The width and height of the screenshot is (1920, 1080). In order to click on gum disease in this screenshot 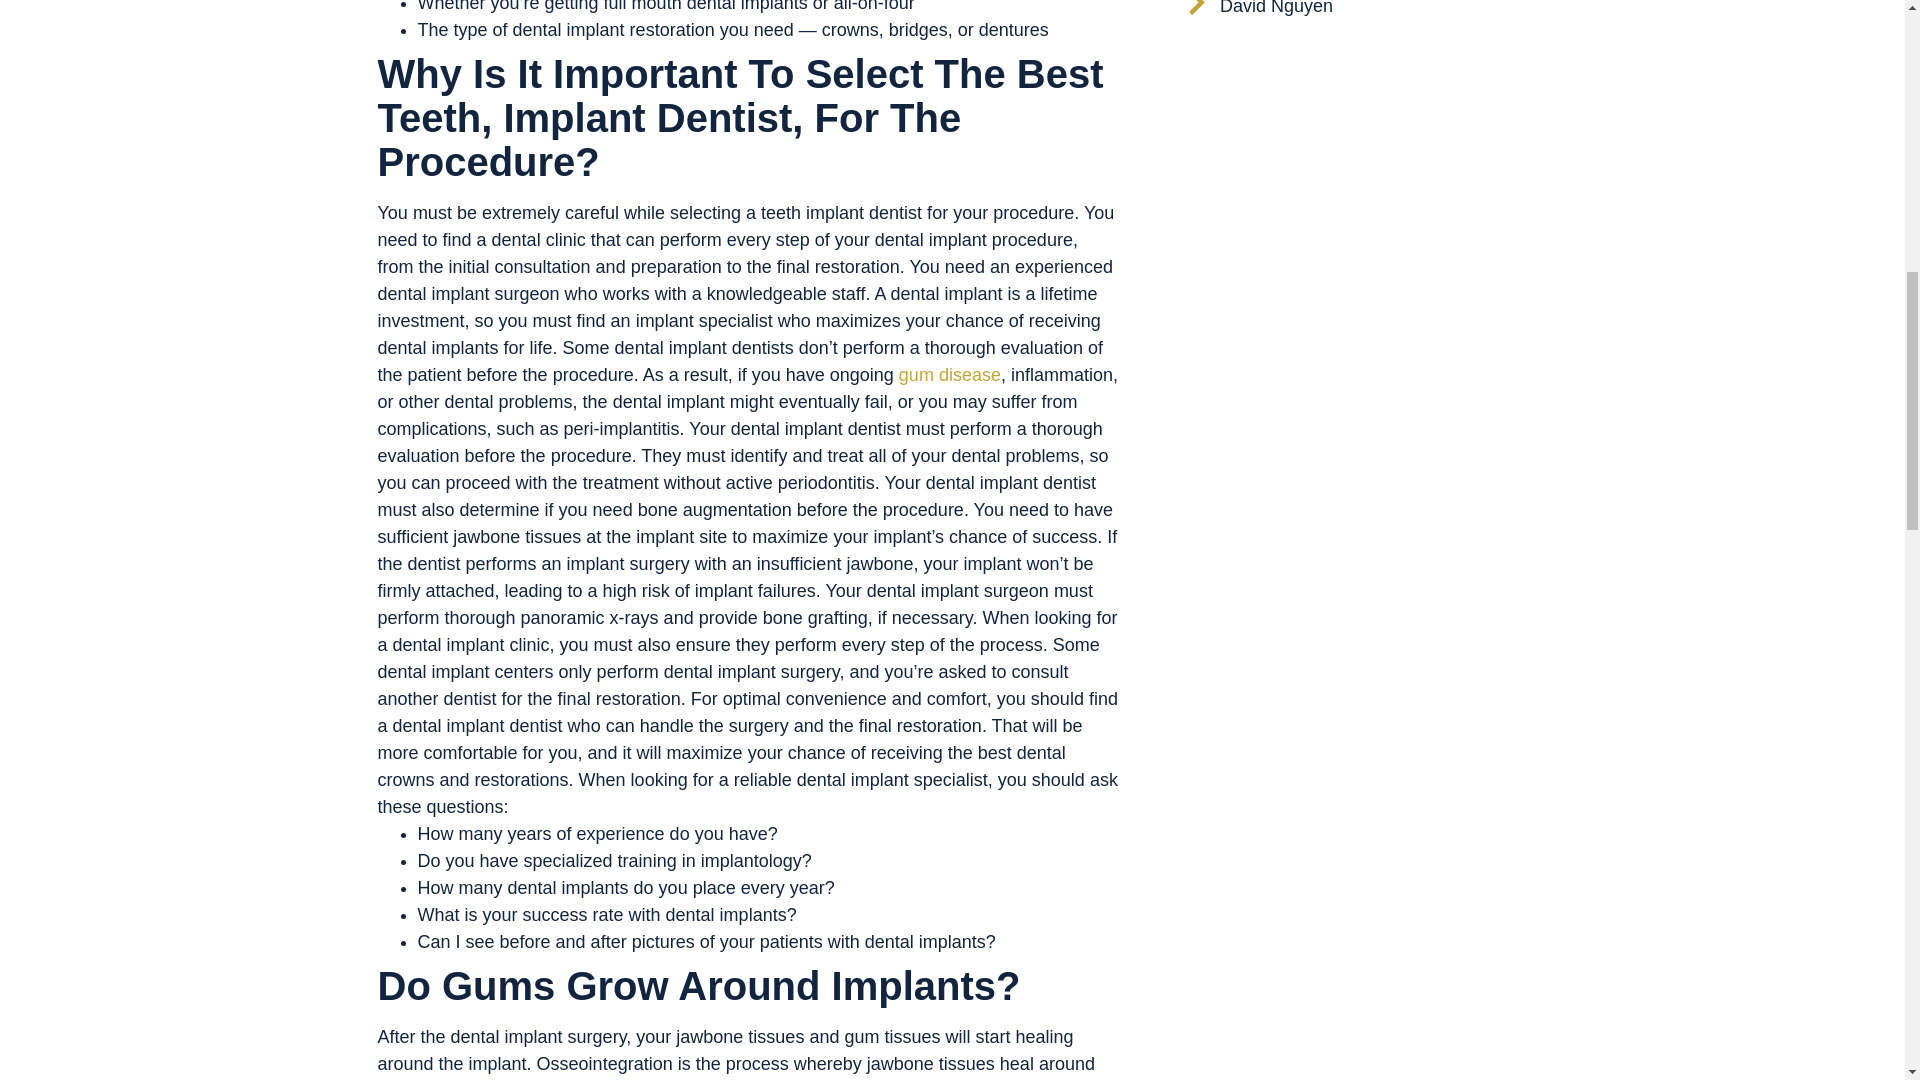, I will do `click(947, 374)`.